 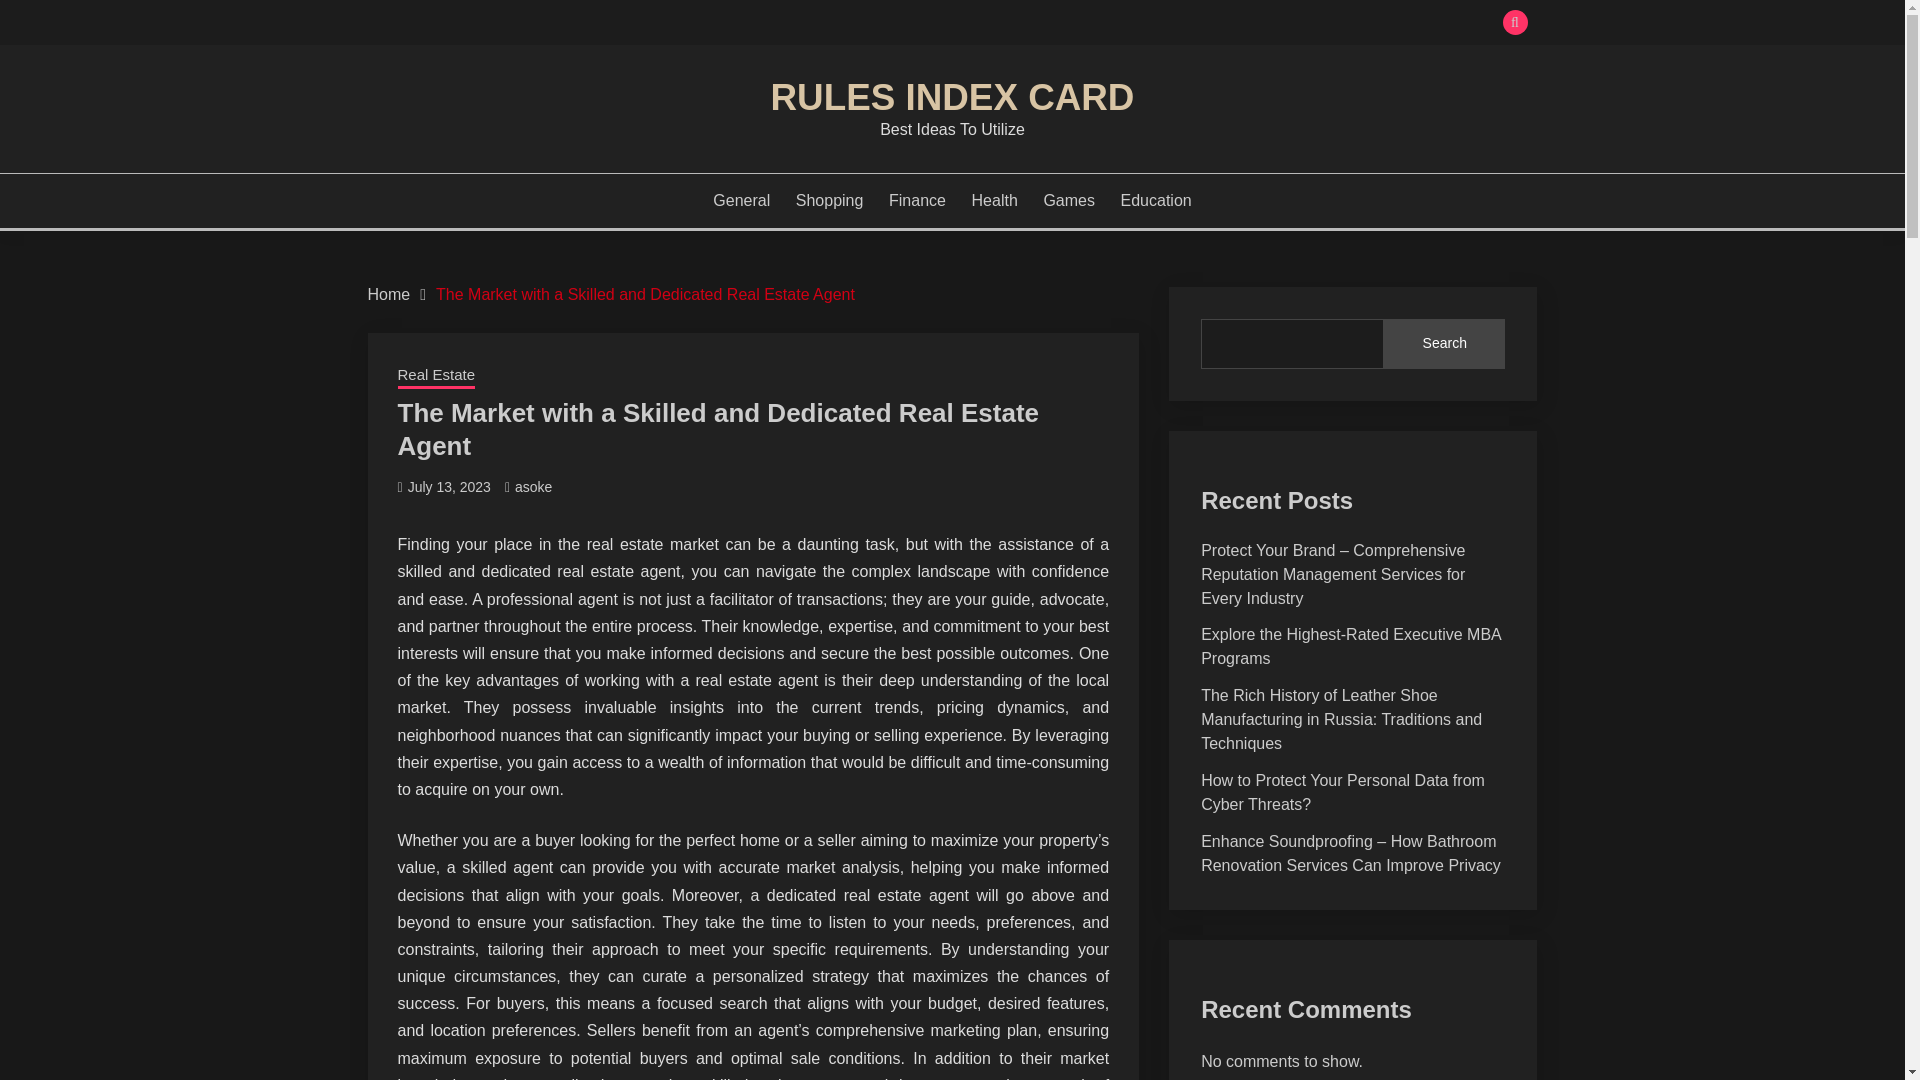 What do you see at coordinates (644, 294) in the screenshot?
I see `The Market with a Skilled and Dedicated Real Estate Agent` at bounding box center [644, 294].